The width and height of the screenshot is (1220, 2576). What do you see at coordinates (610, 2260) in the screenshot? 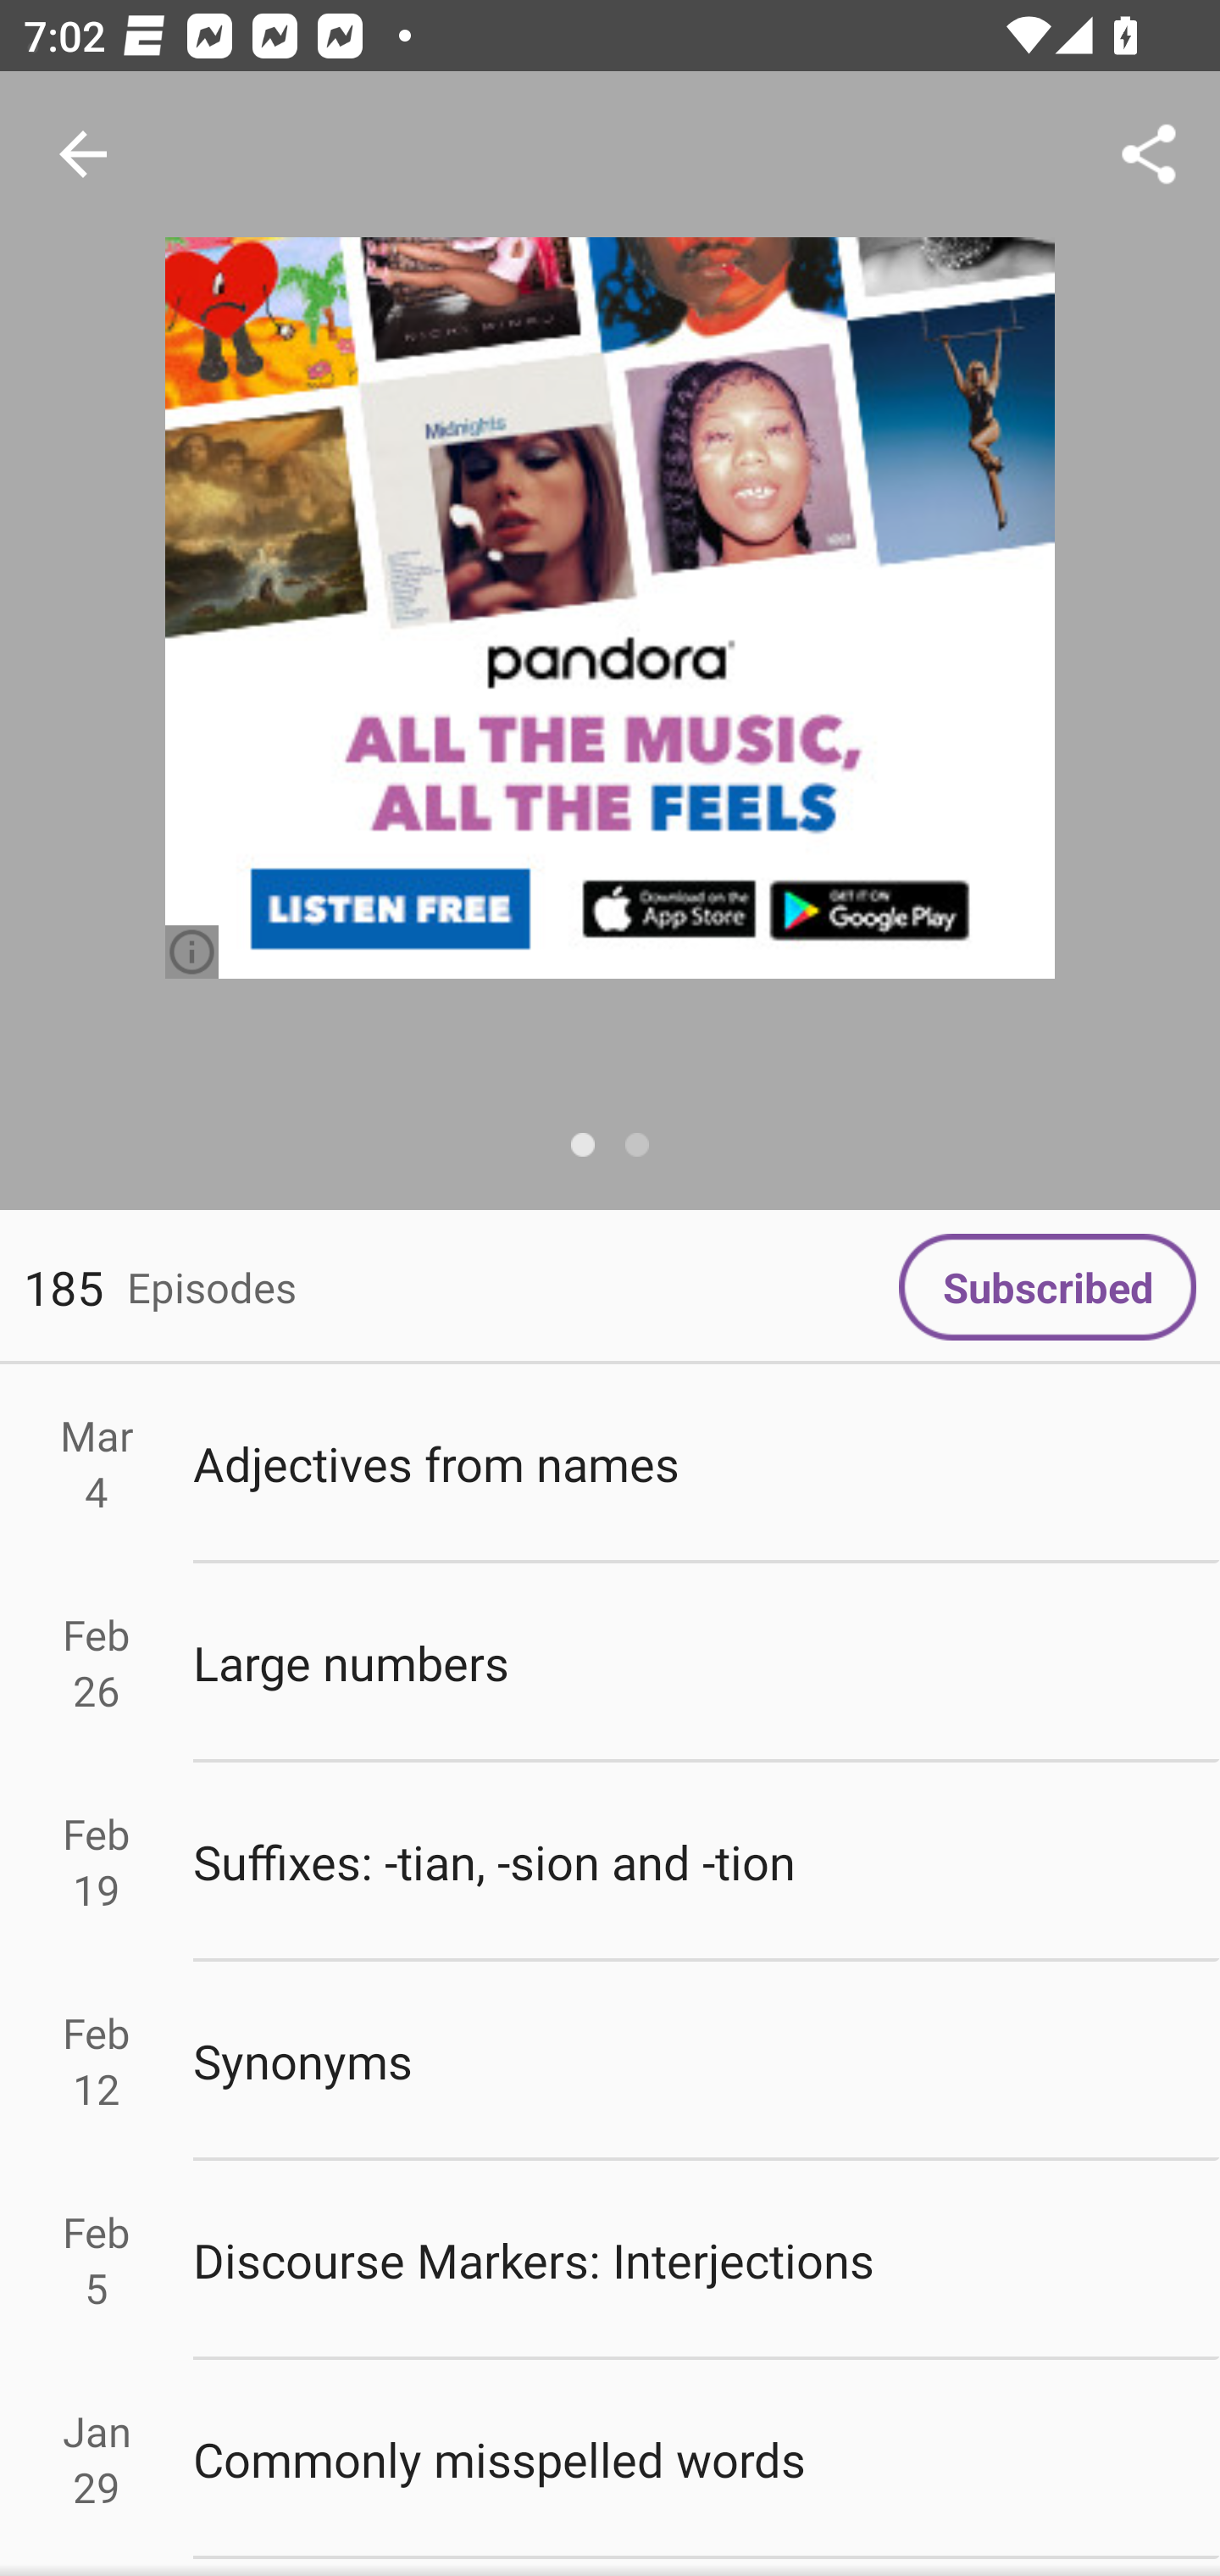
I see `Feb 5 Discourse Markers: Interjections` at bounding box center [610, 2260].